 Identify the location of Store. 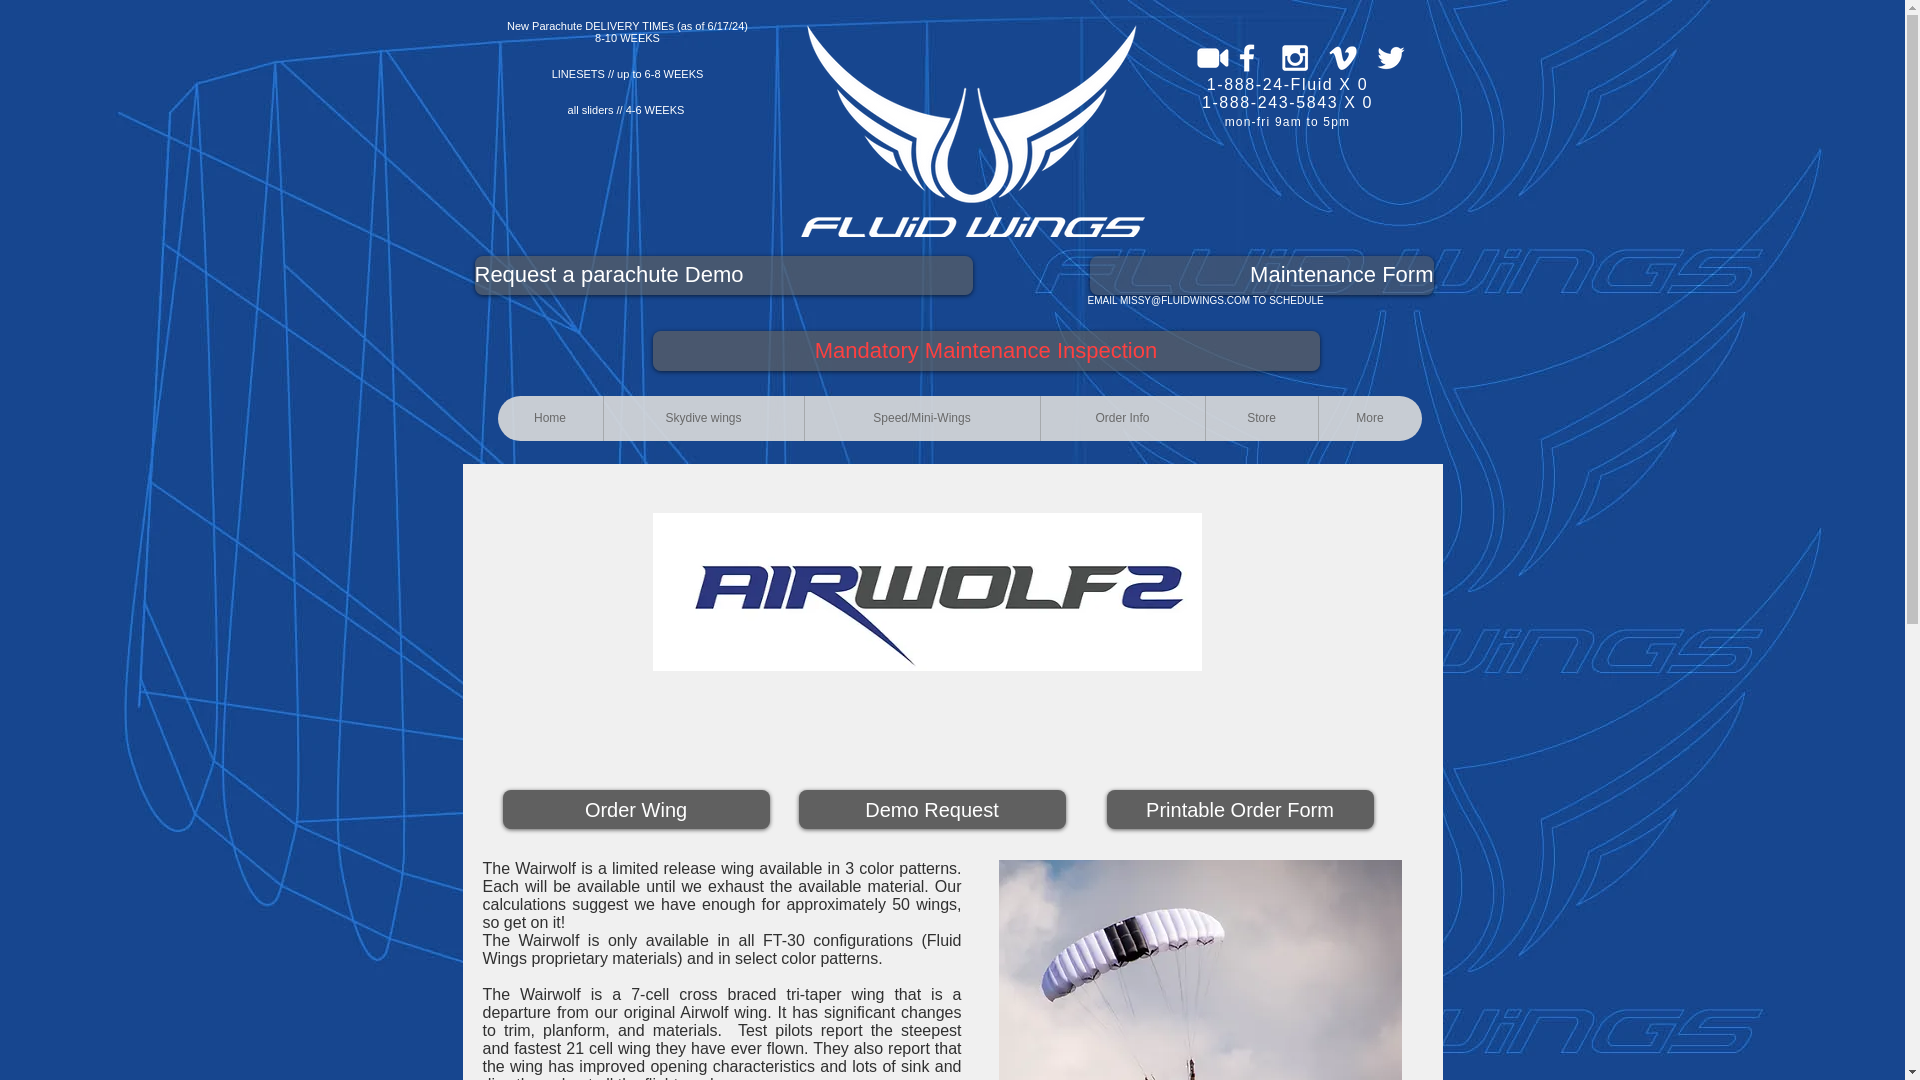
(1260, 418).